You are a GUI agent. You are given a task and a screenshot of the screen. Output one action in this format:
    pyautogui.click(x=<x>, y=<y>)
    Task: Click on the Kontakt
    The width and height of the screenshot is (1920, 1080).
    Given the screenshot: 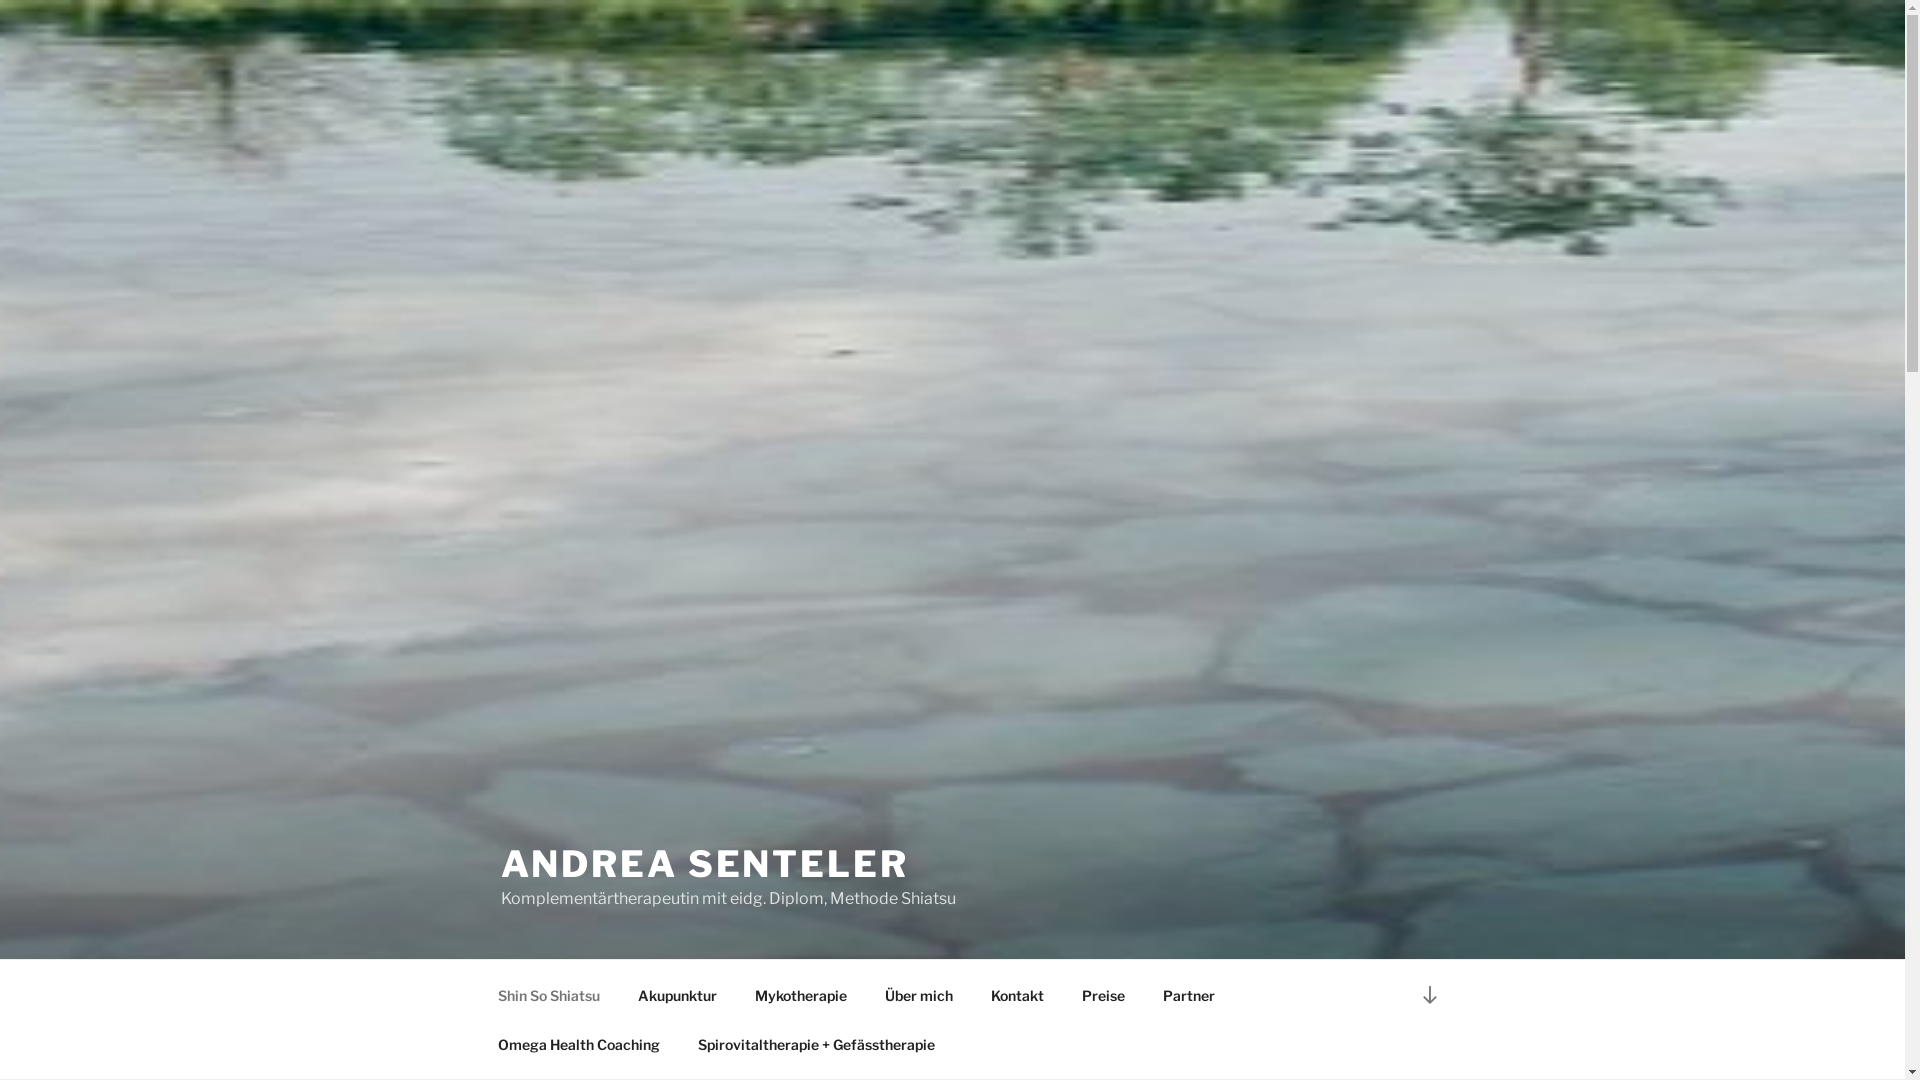 What is the action you would take?
    pyautogui.click(x=1018, y=994)
    